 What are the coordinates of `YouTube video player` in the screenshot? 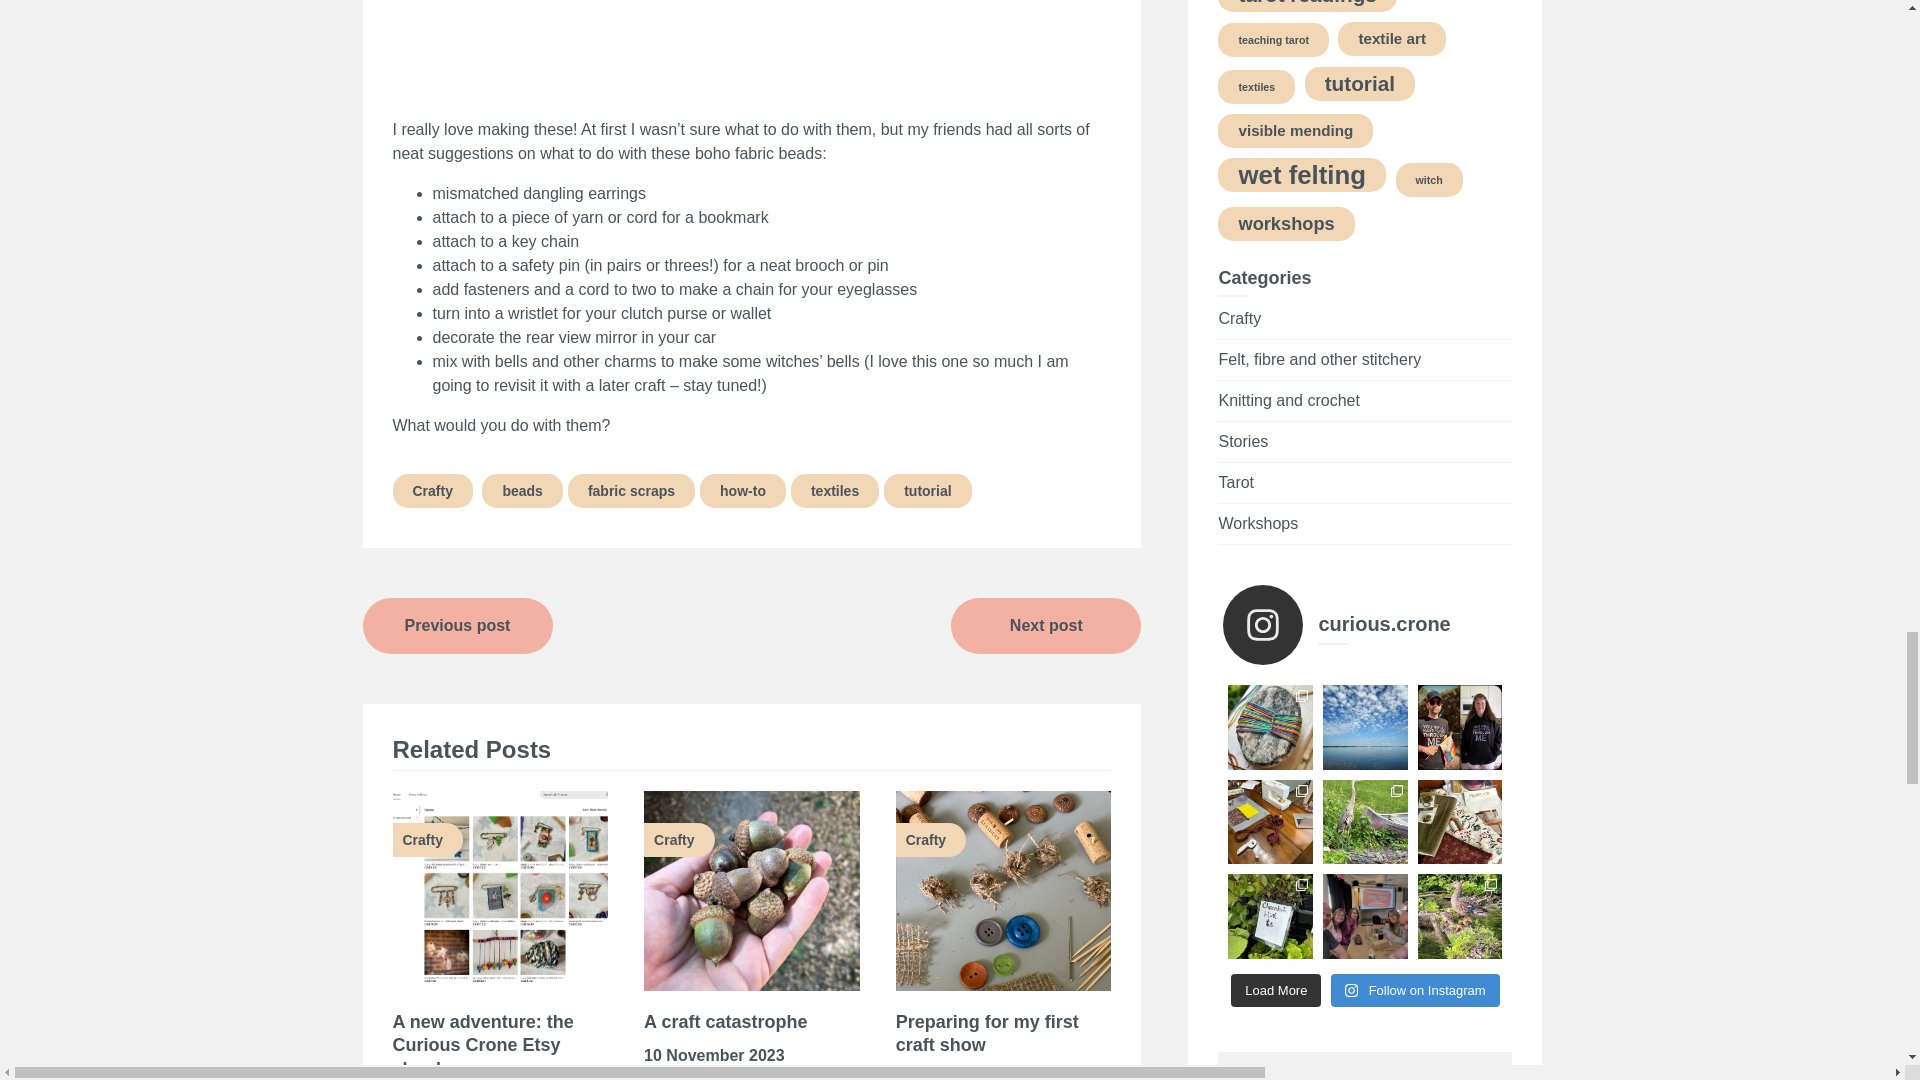 It's located at (672, 48).